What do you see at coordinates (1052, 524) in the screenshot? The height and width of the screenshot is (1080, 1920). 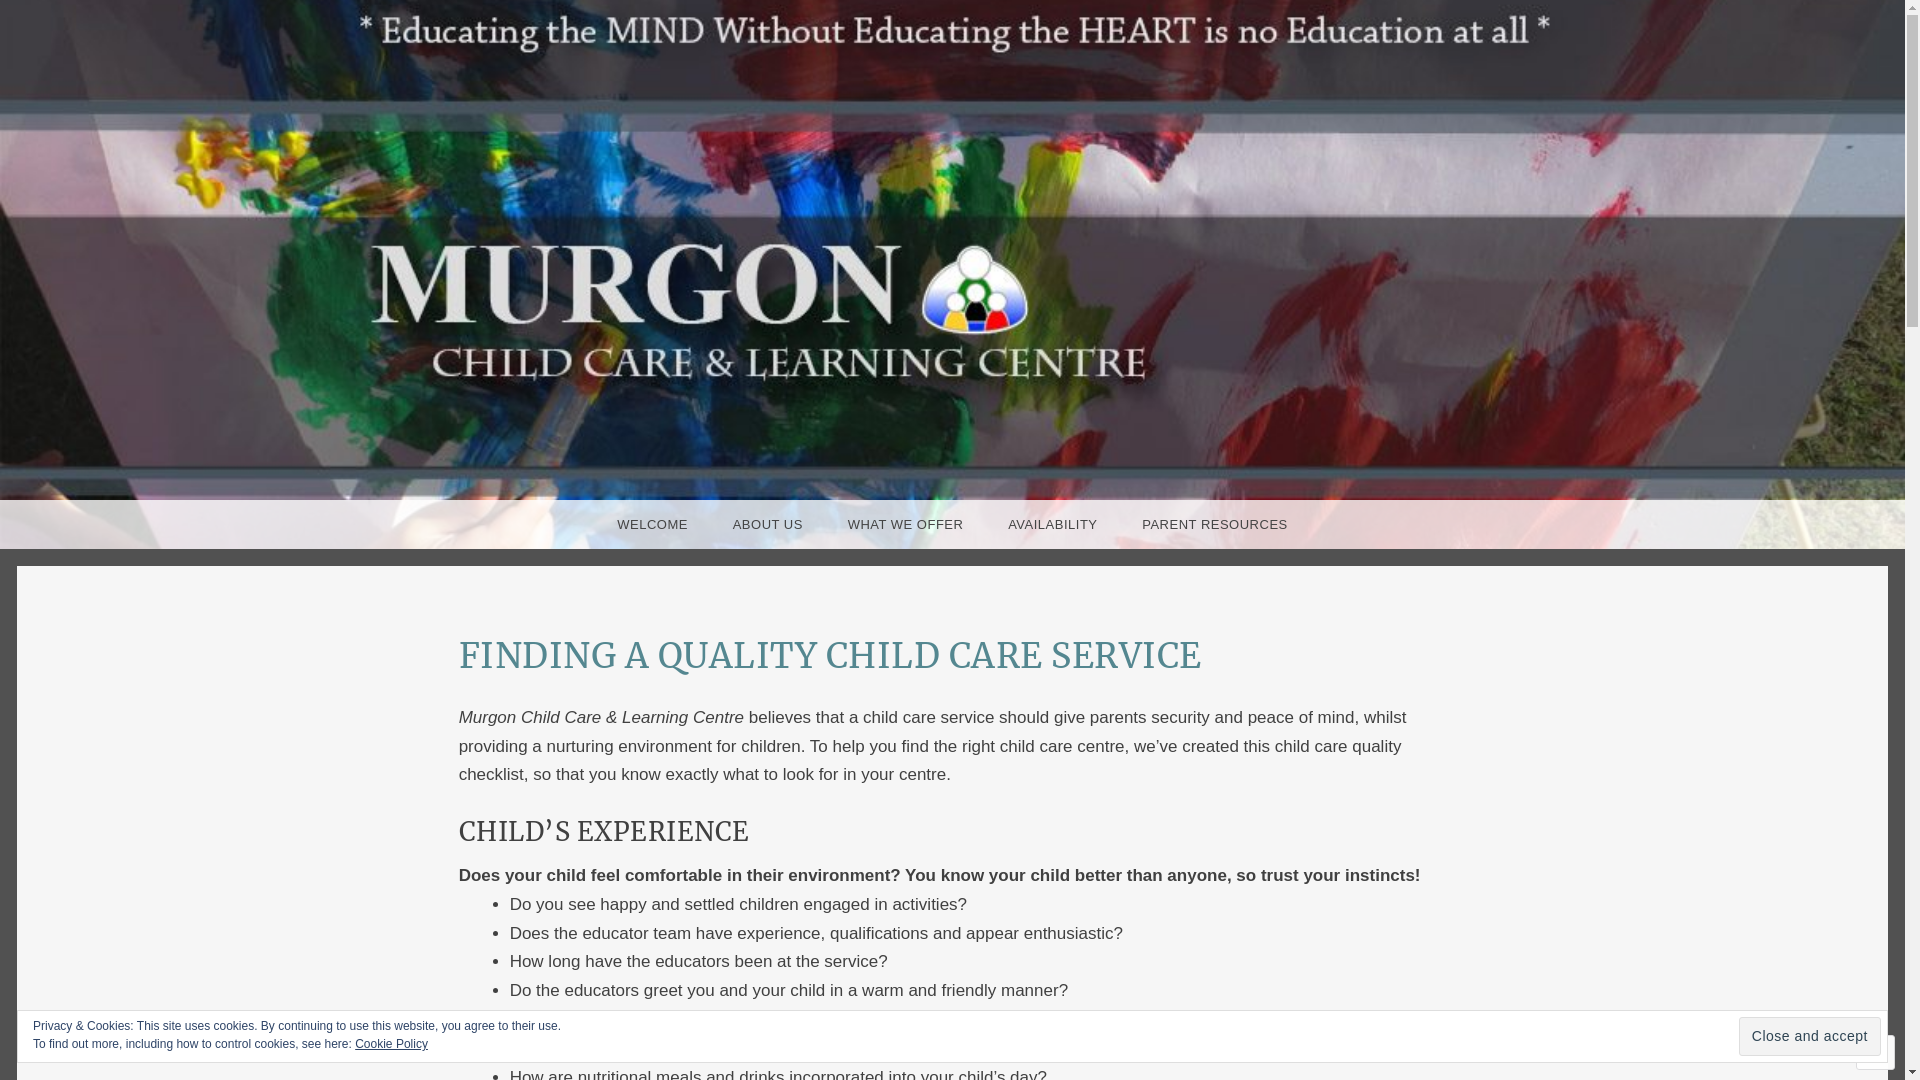 I see `AVAILABILITY` at bounding box center [1052, 524].